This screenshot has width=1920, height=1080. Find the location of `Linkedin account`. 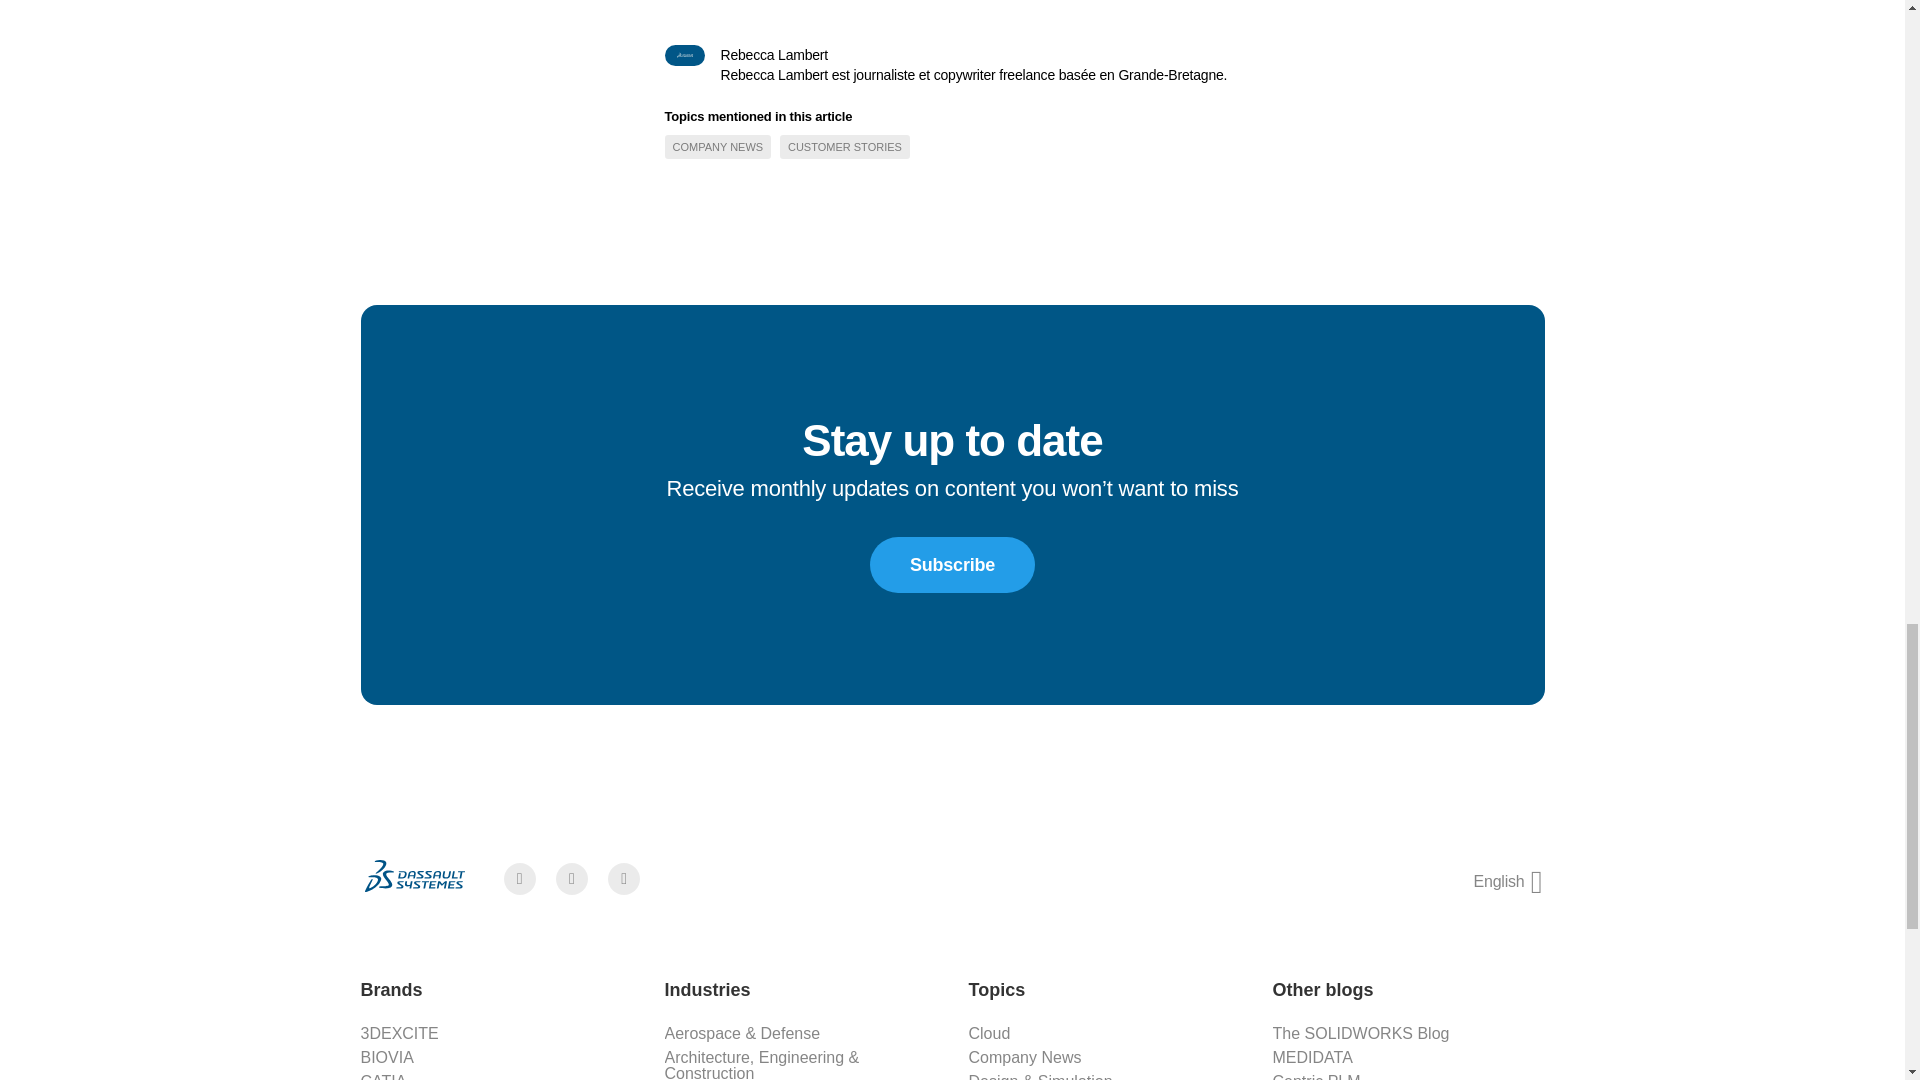

Linkedin account is located at coordinates (624, 880).